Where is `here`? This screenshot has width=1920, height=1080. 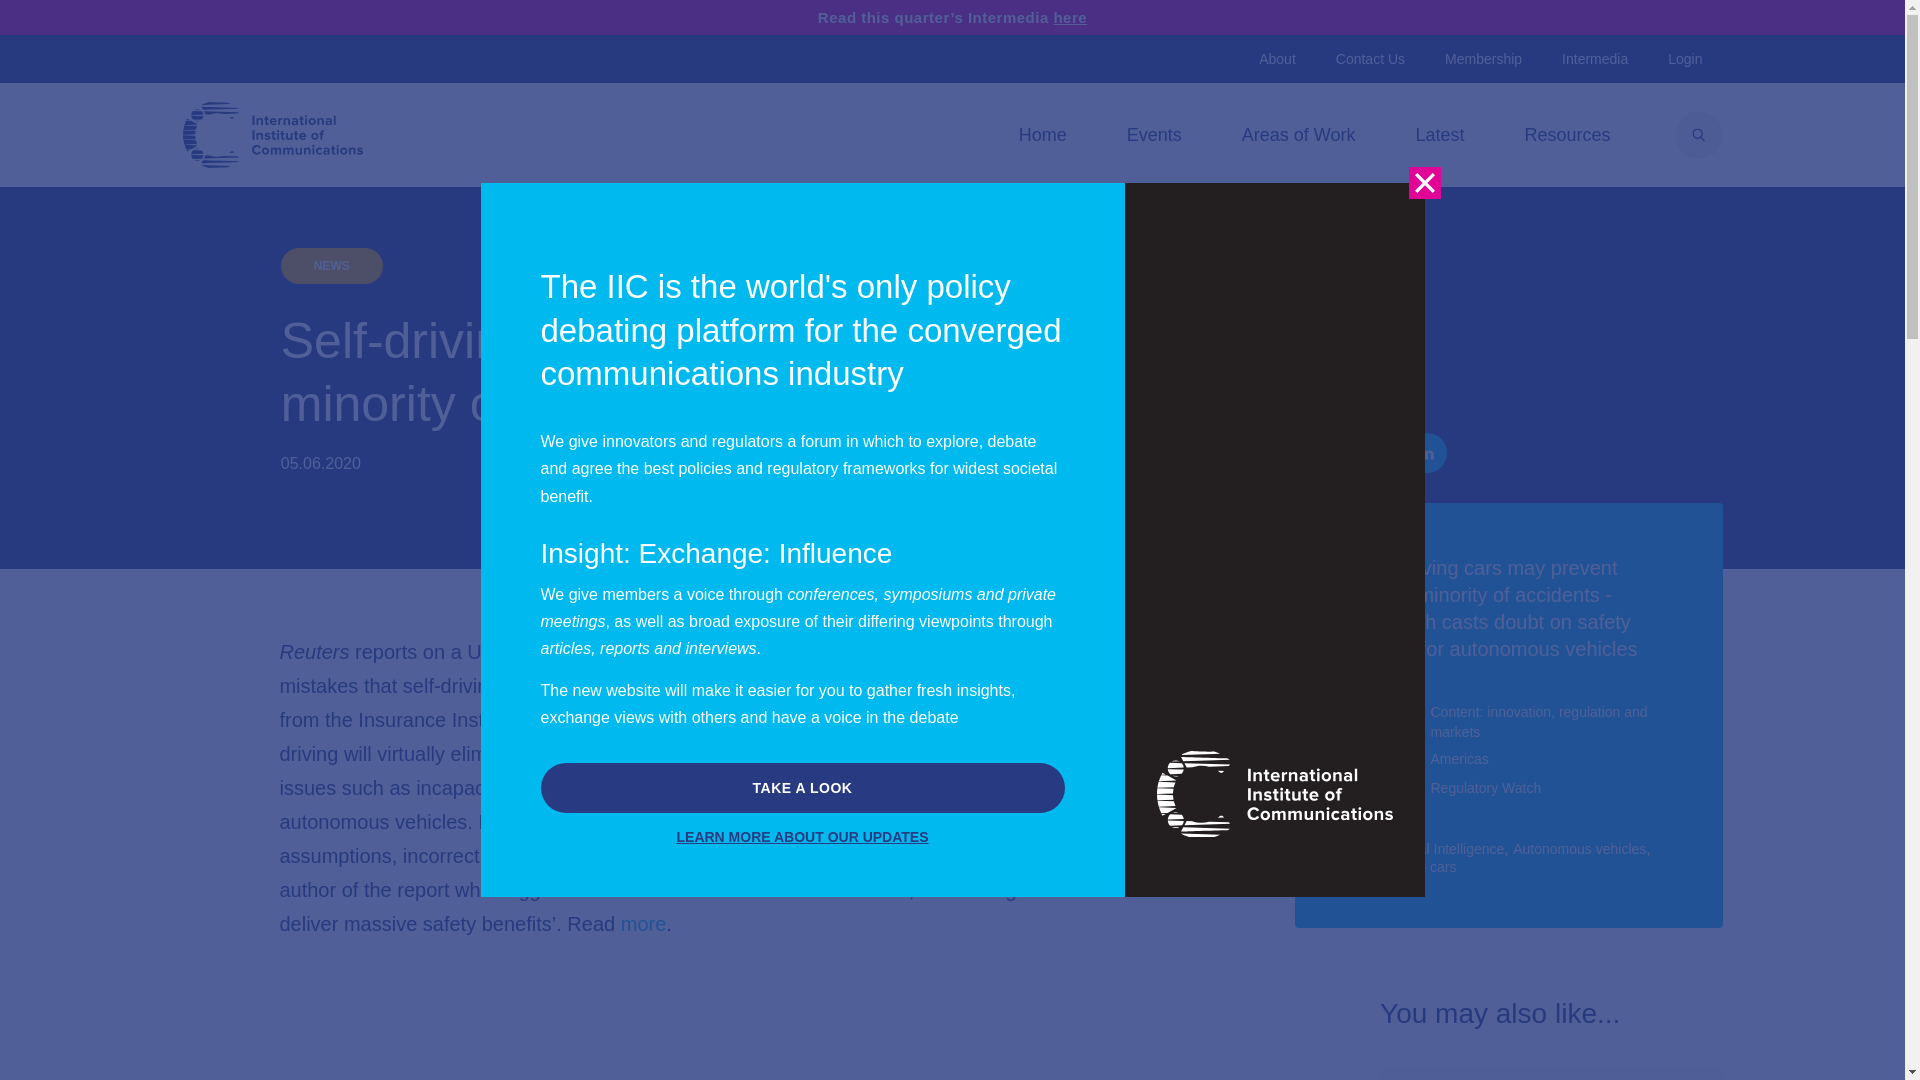
here is located at coordinates (1069, 16).